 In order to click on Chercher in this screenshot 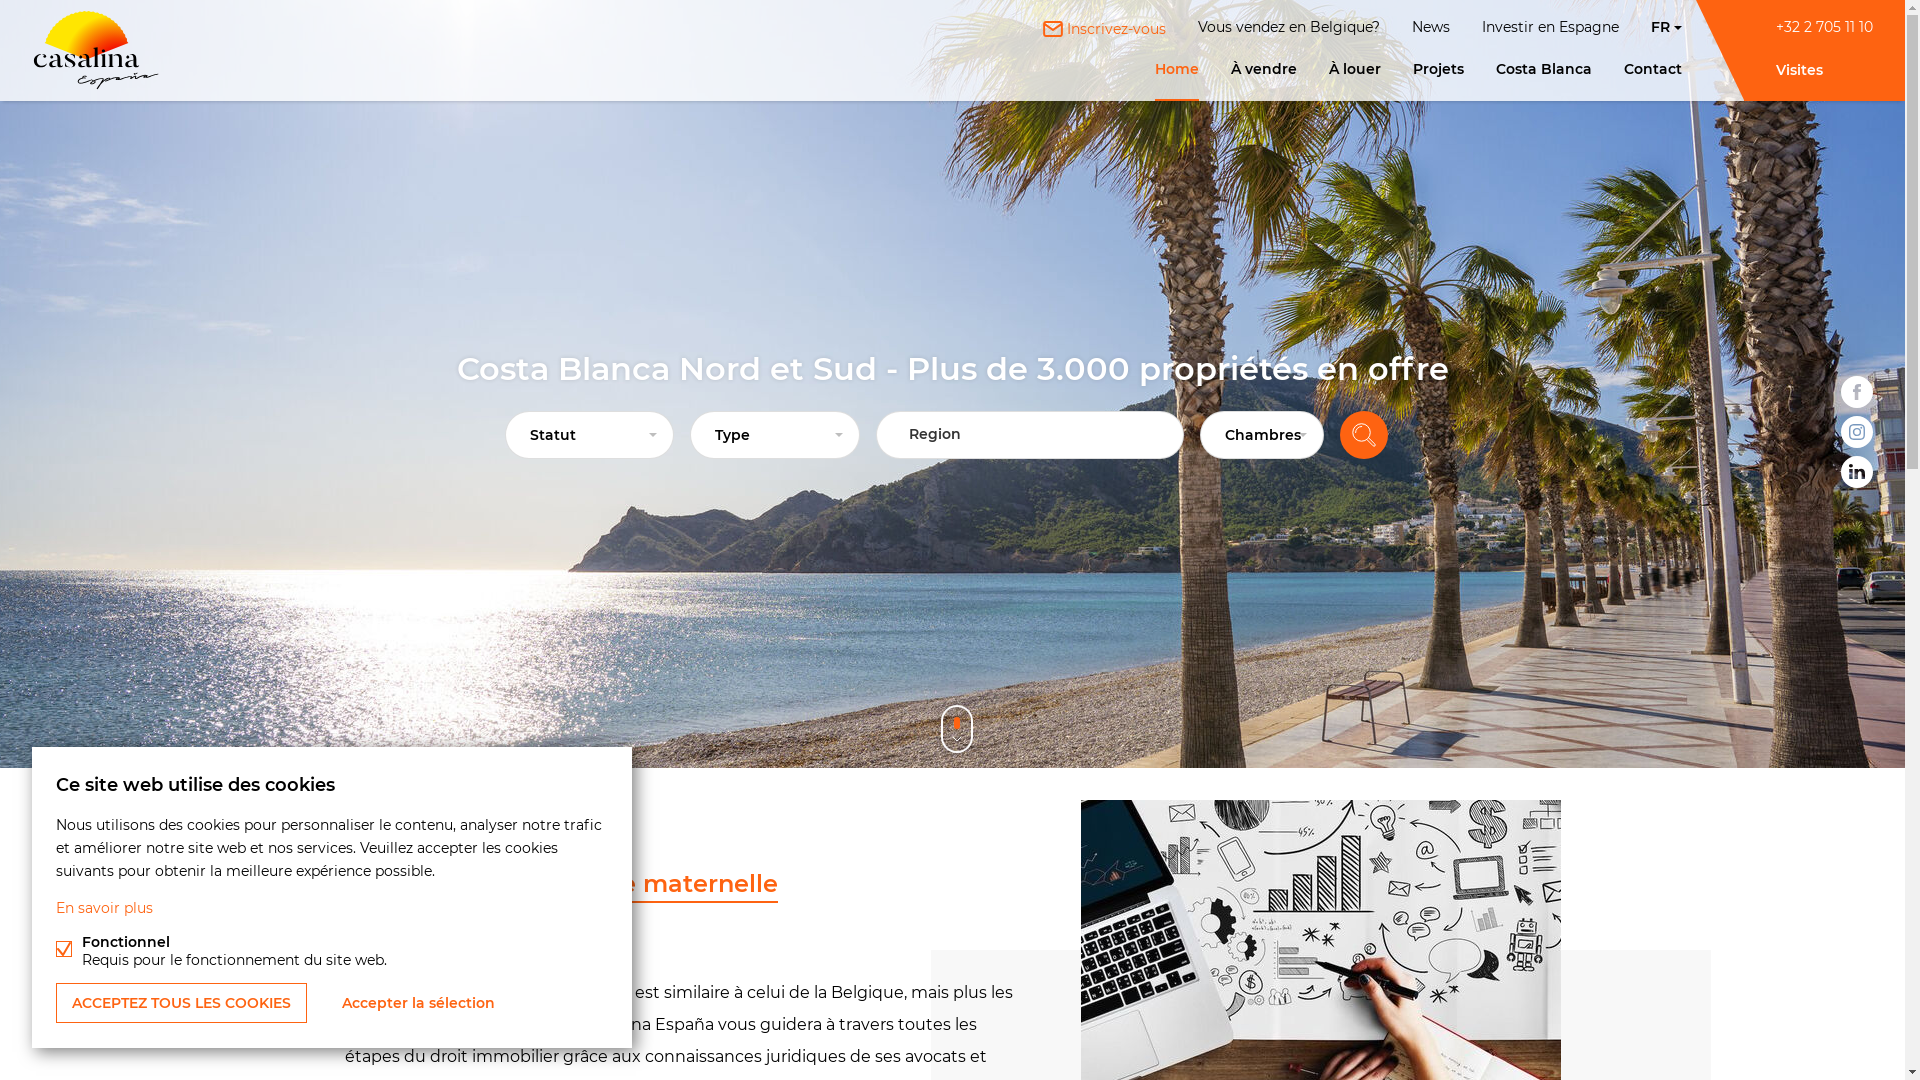, I will do `click(1364, 435)`.